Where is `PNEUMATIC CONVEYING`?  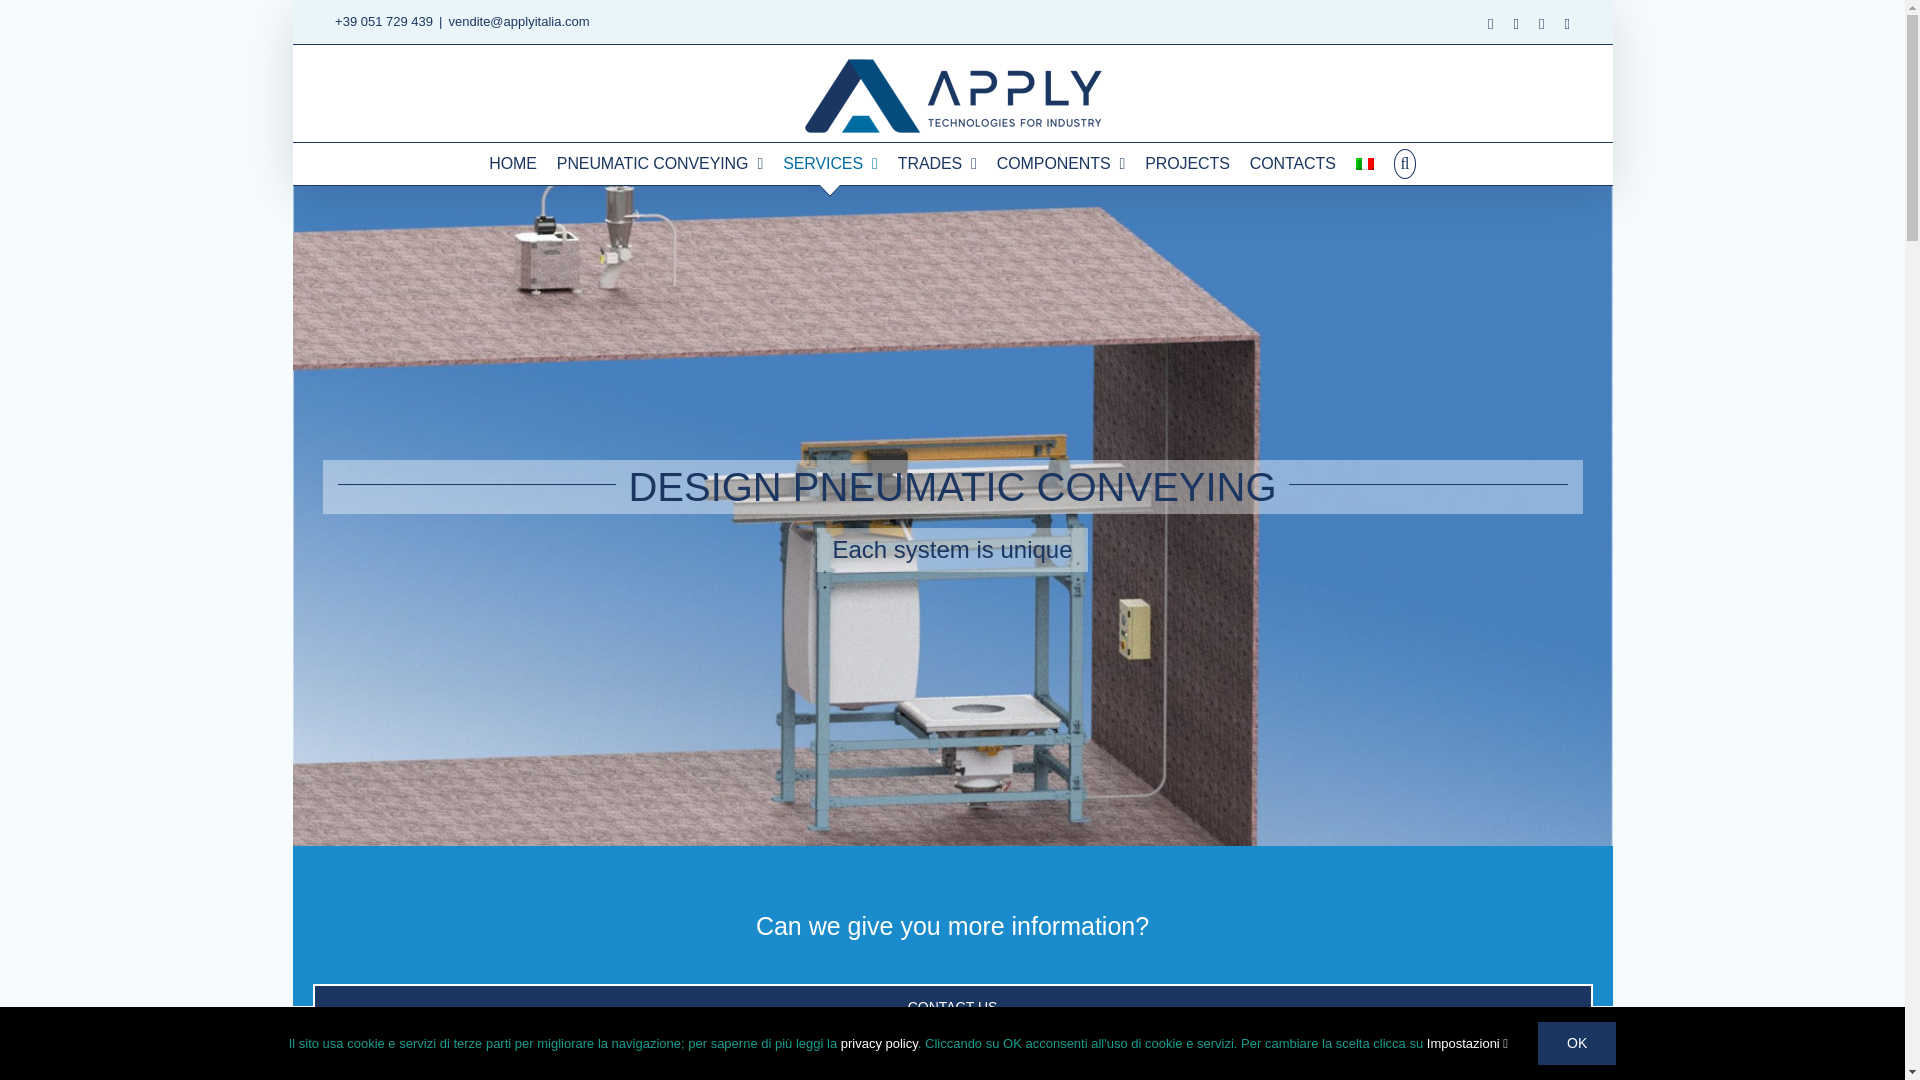 PNEUMATIC CONVEYING is located at coordinates (659, 163).